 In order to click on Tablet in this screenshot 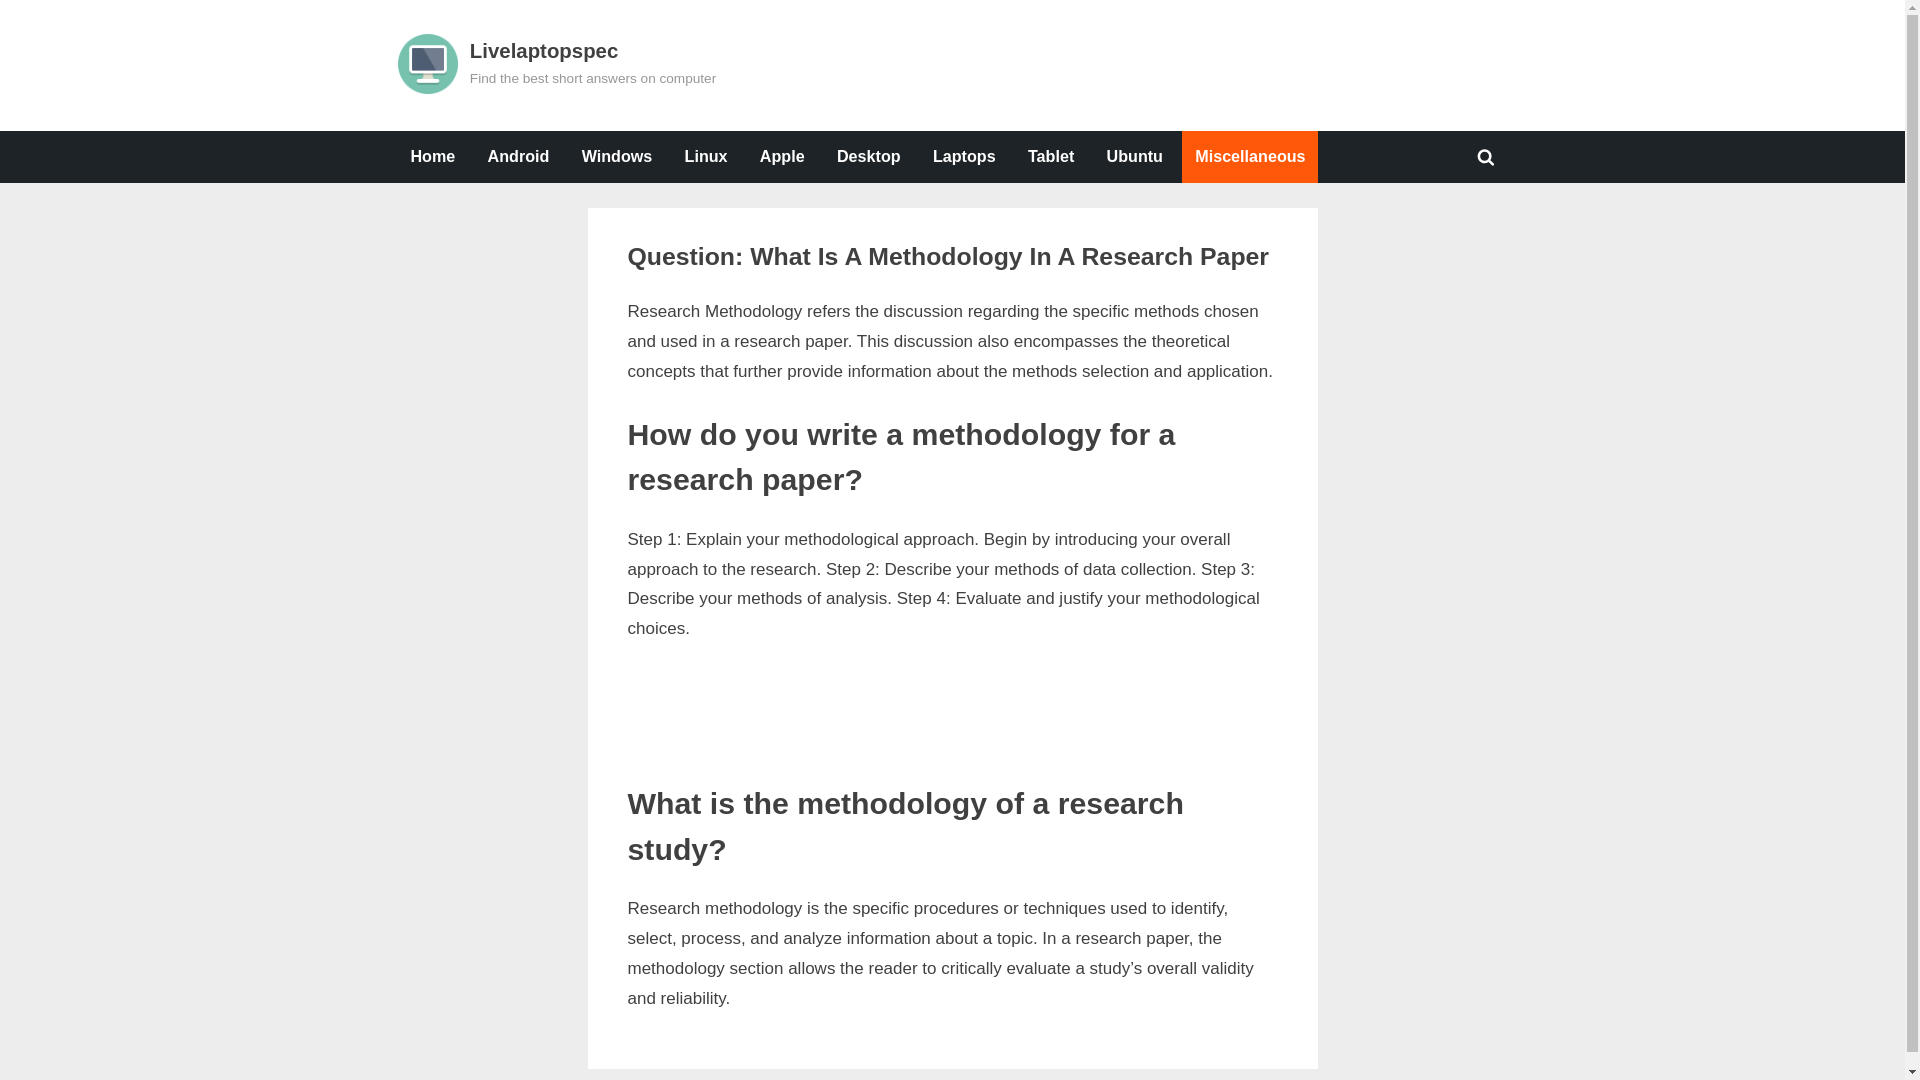, I will do `click(1050, 156)`.